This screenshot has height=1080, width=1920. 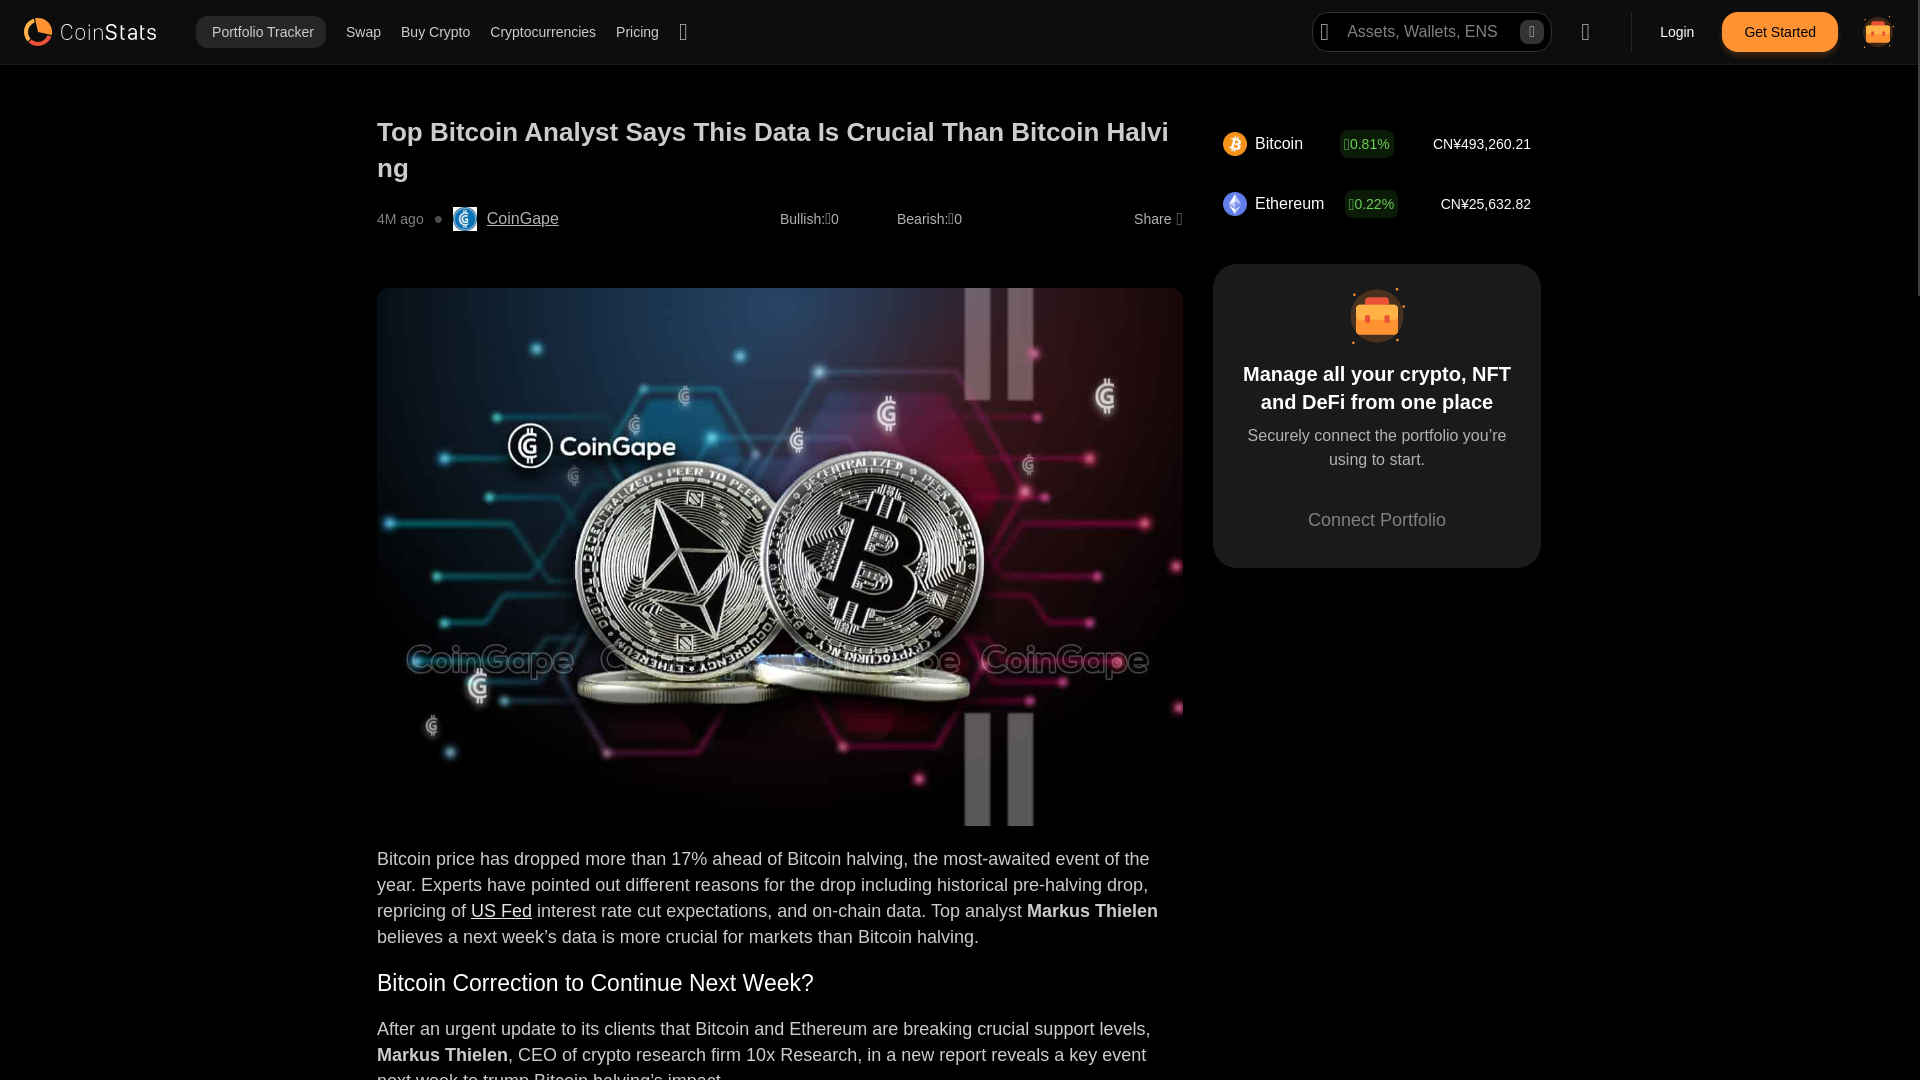 What do you see at coordinates (922, 218) in the screenshot?
I see `bearish` at bounding box center [922, 218].